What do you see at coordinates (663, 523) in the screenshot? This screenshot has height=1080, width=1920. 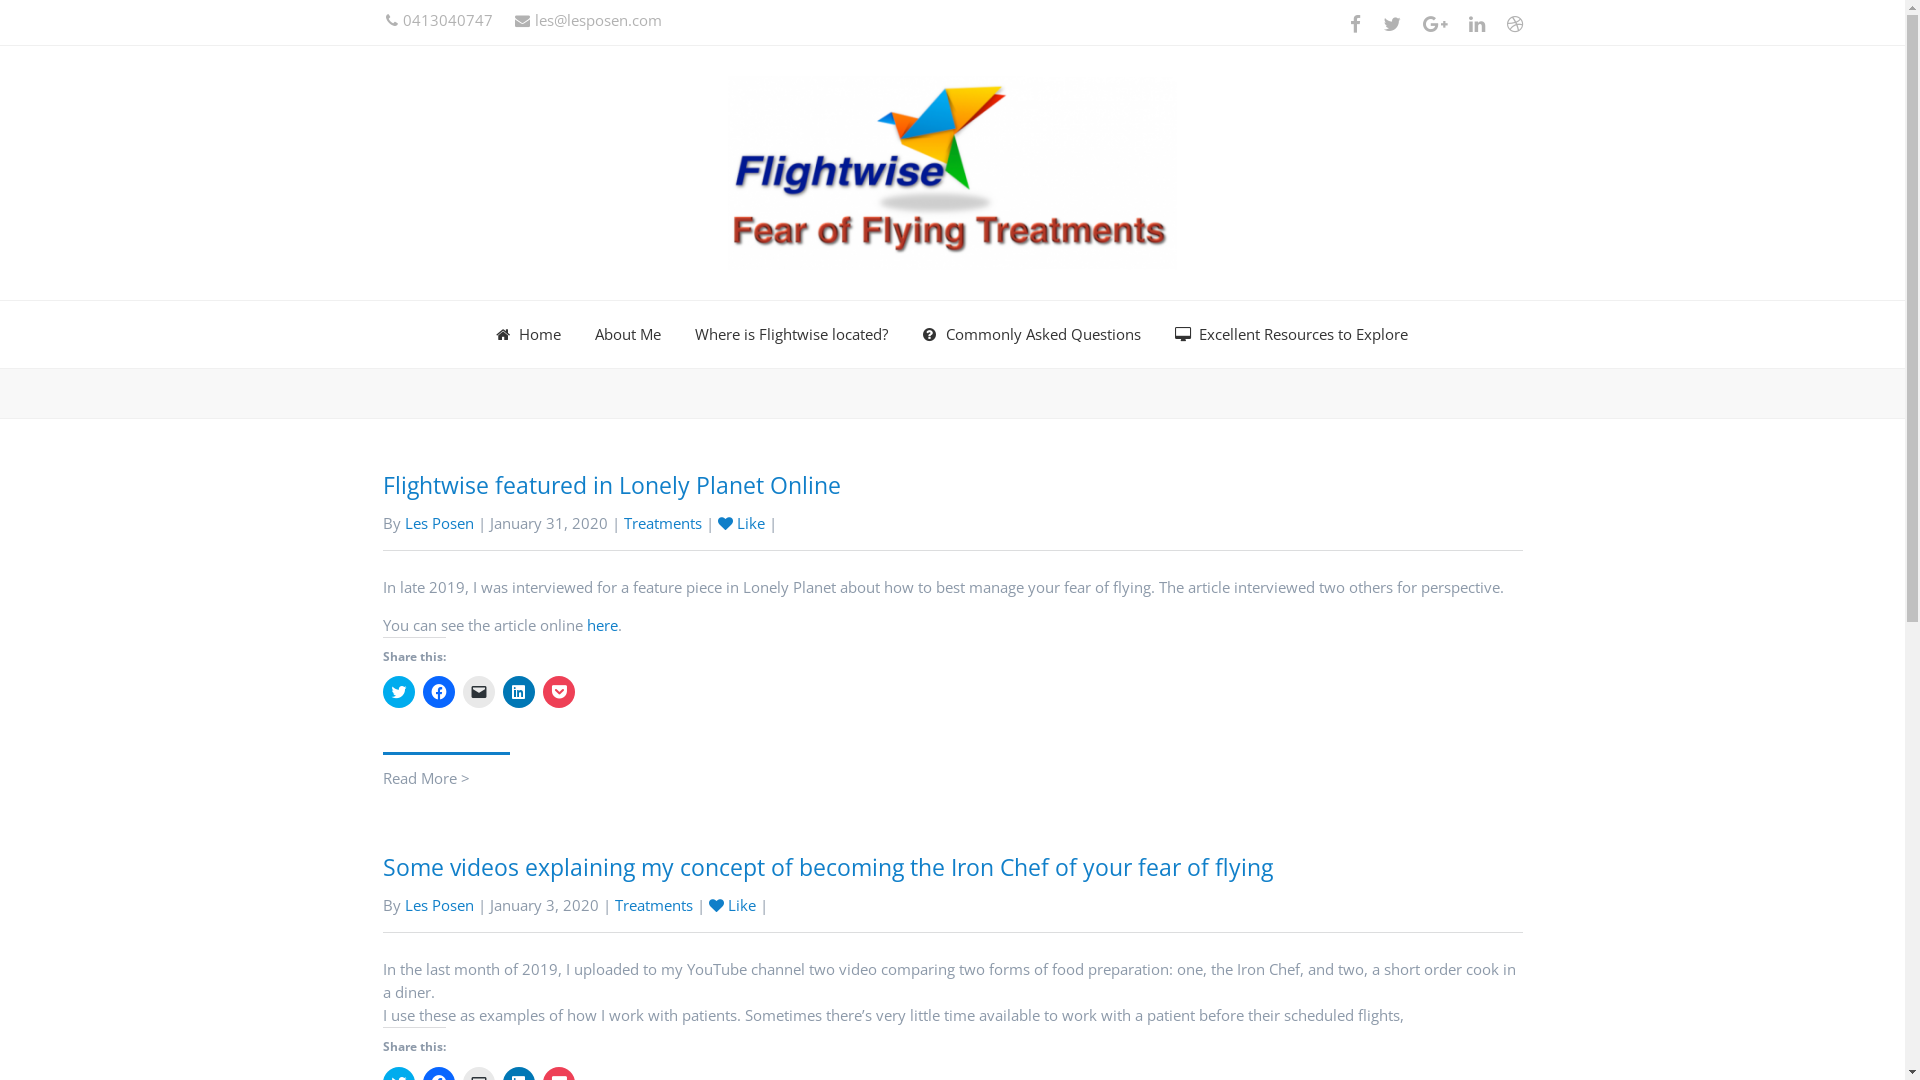 I see `Treatments` at bounding box center [663, 523].